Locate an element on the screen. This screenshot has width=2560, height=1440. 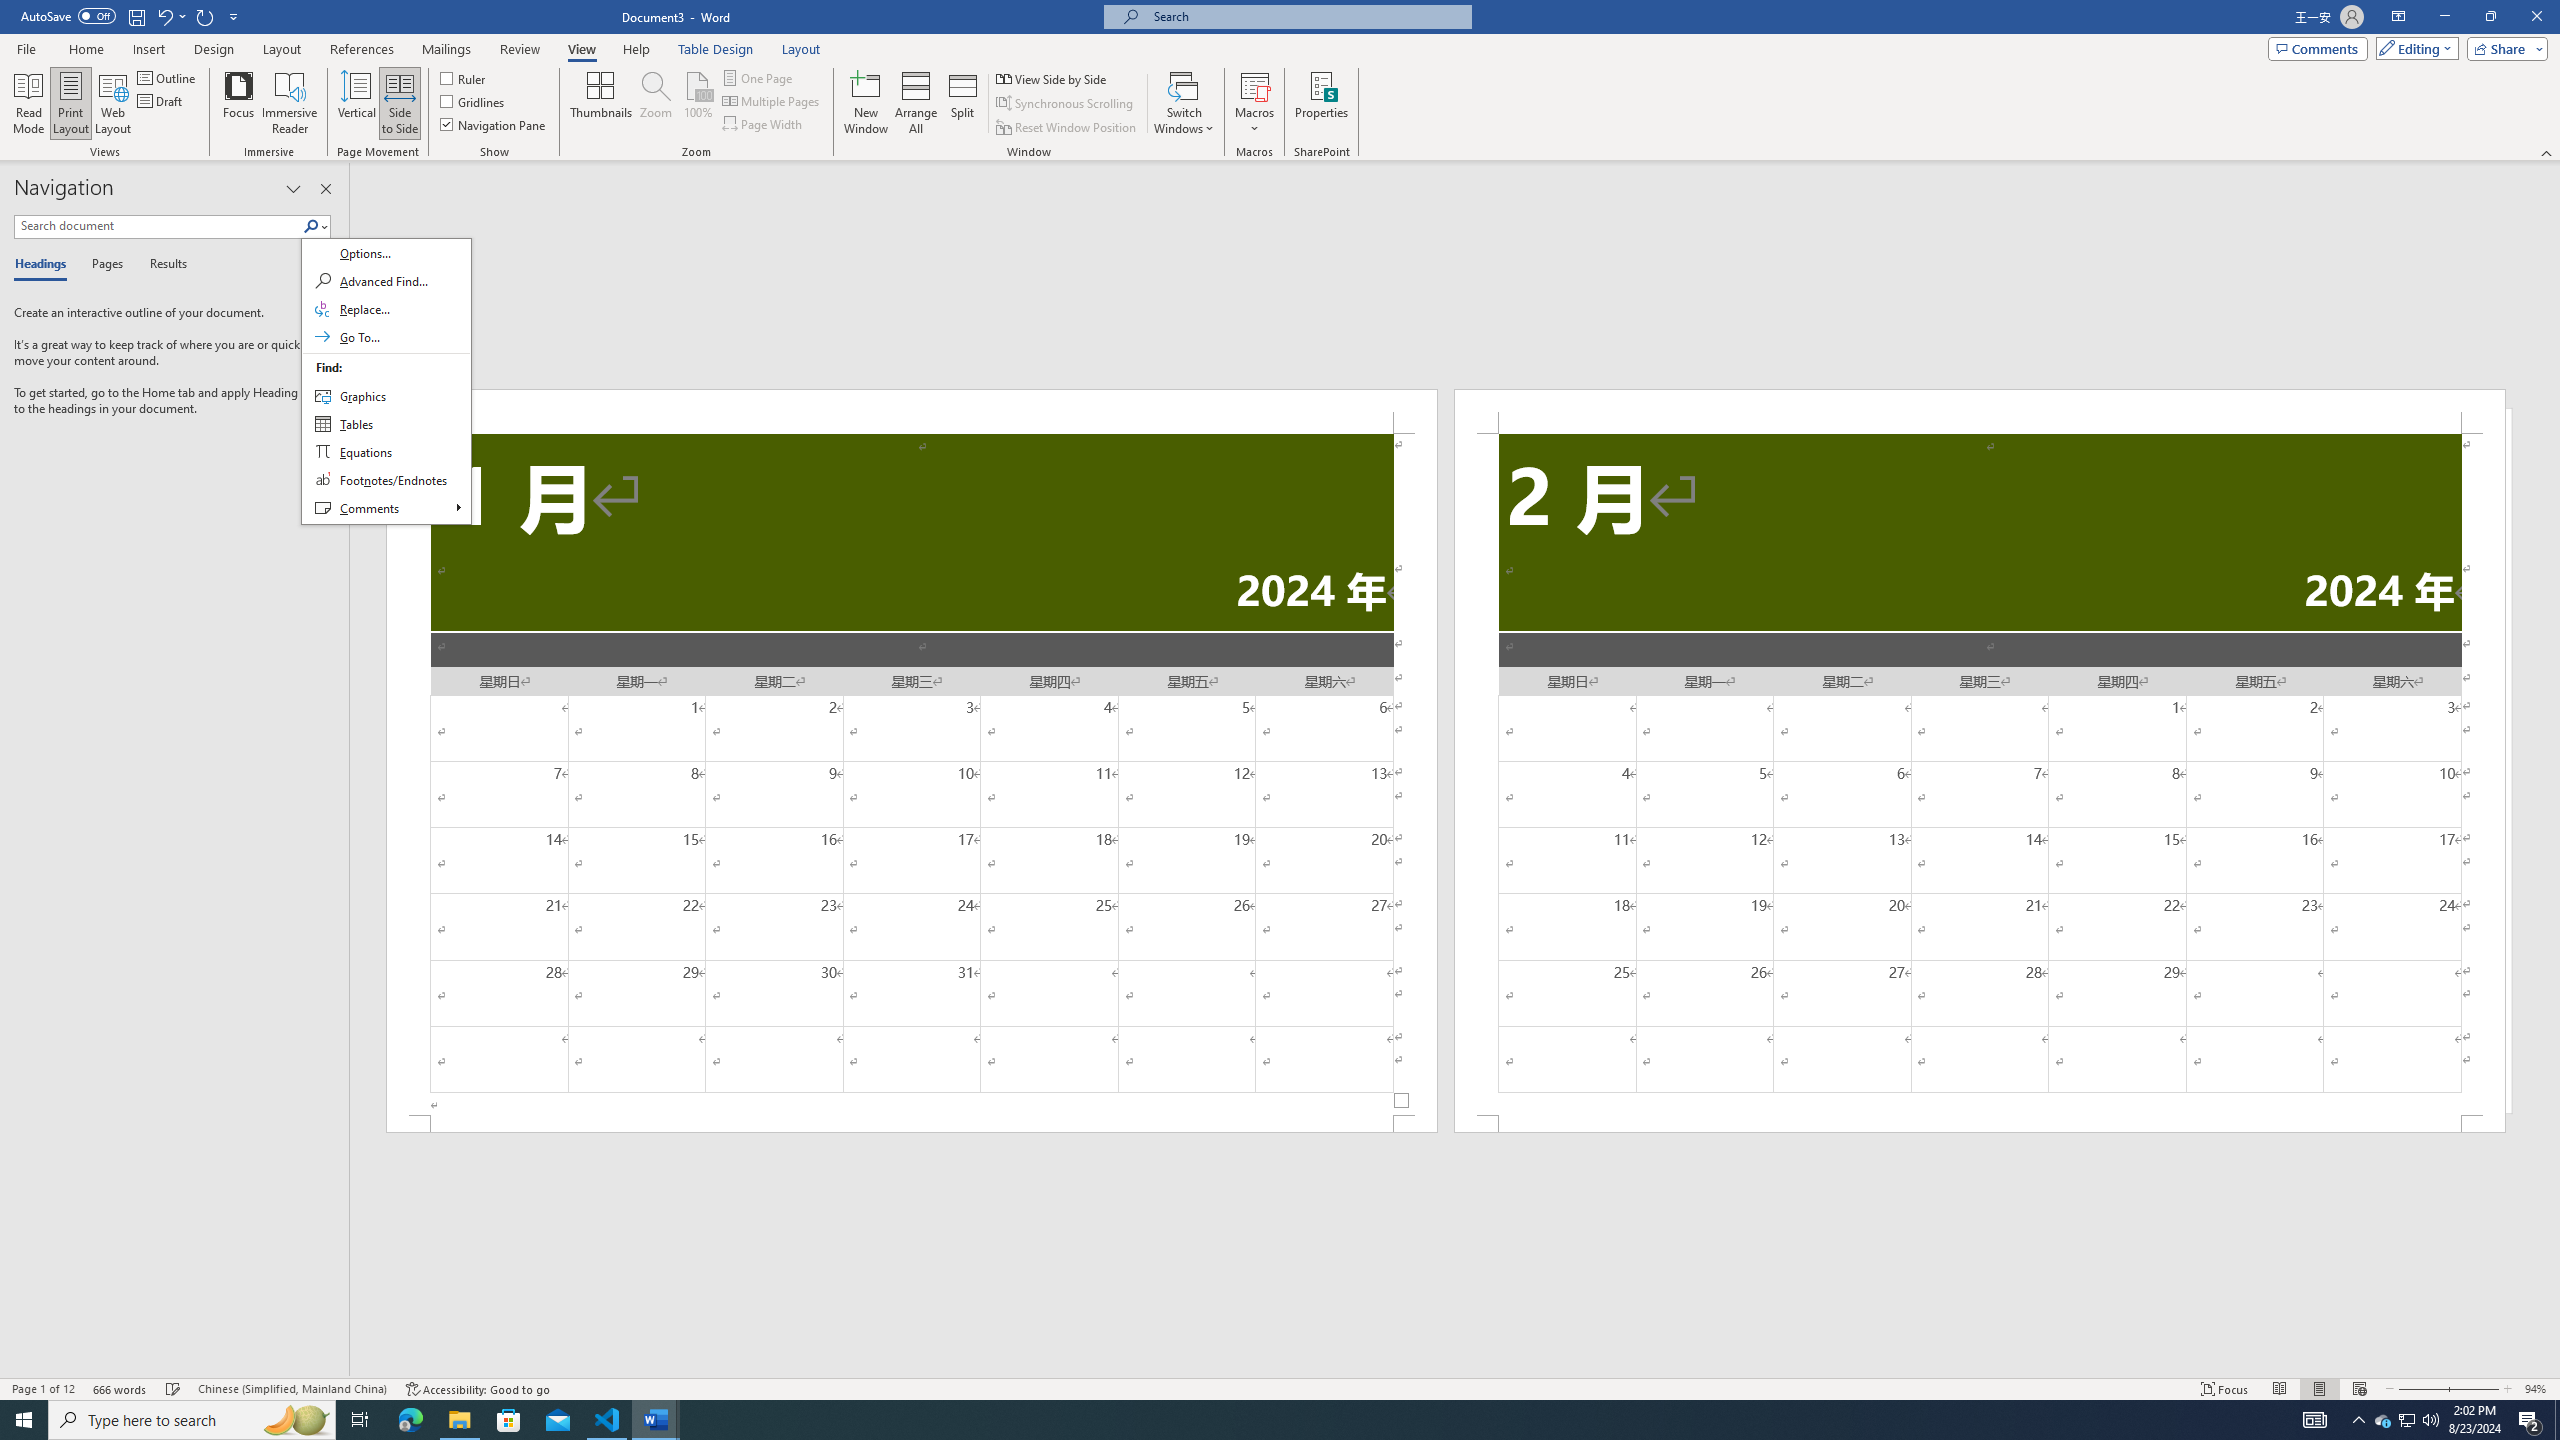
Properties is located at coordinates (1322, 103).